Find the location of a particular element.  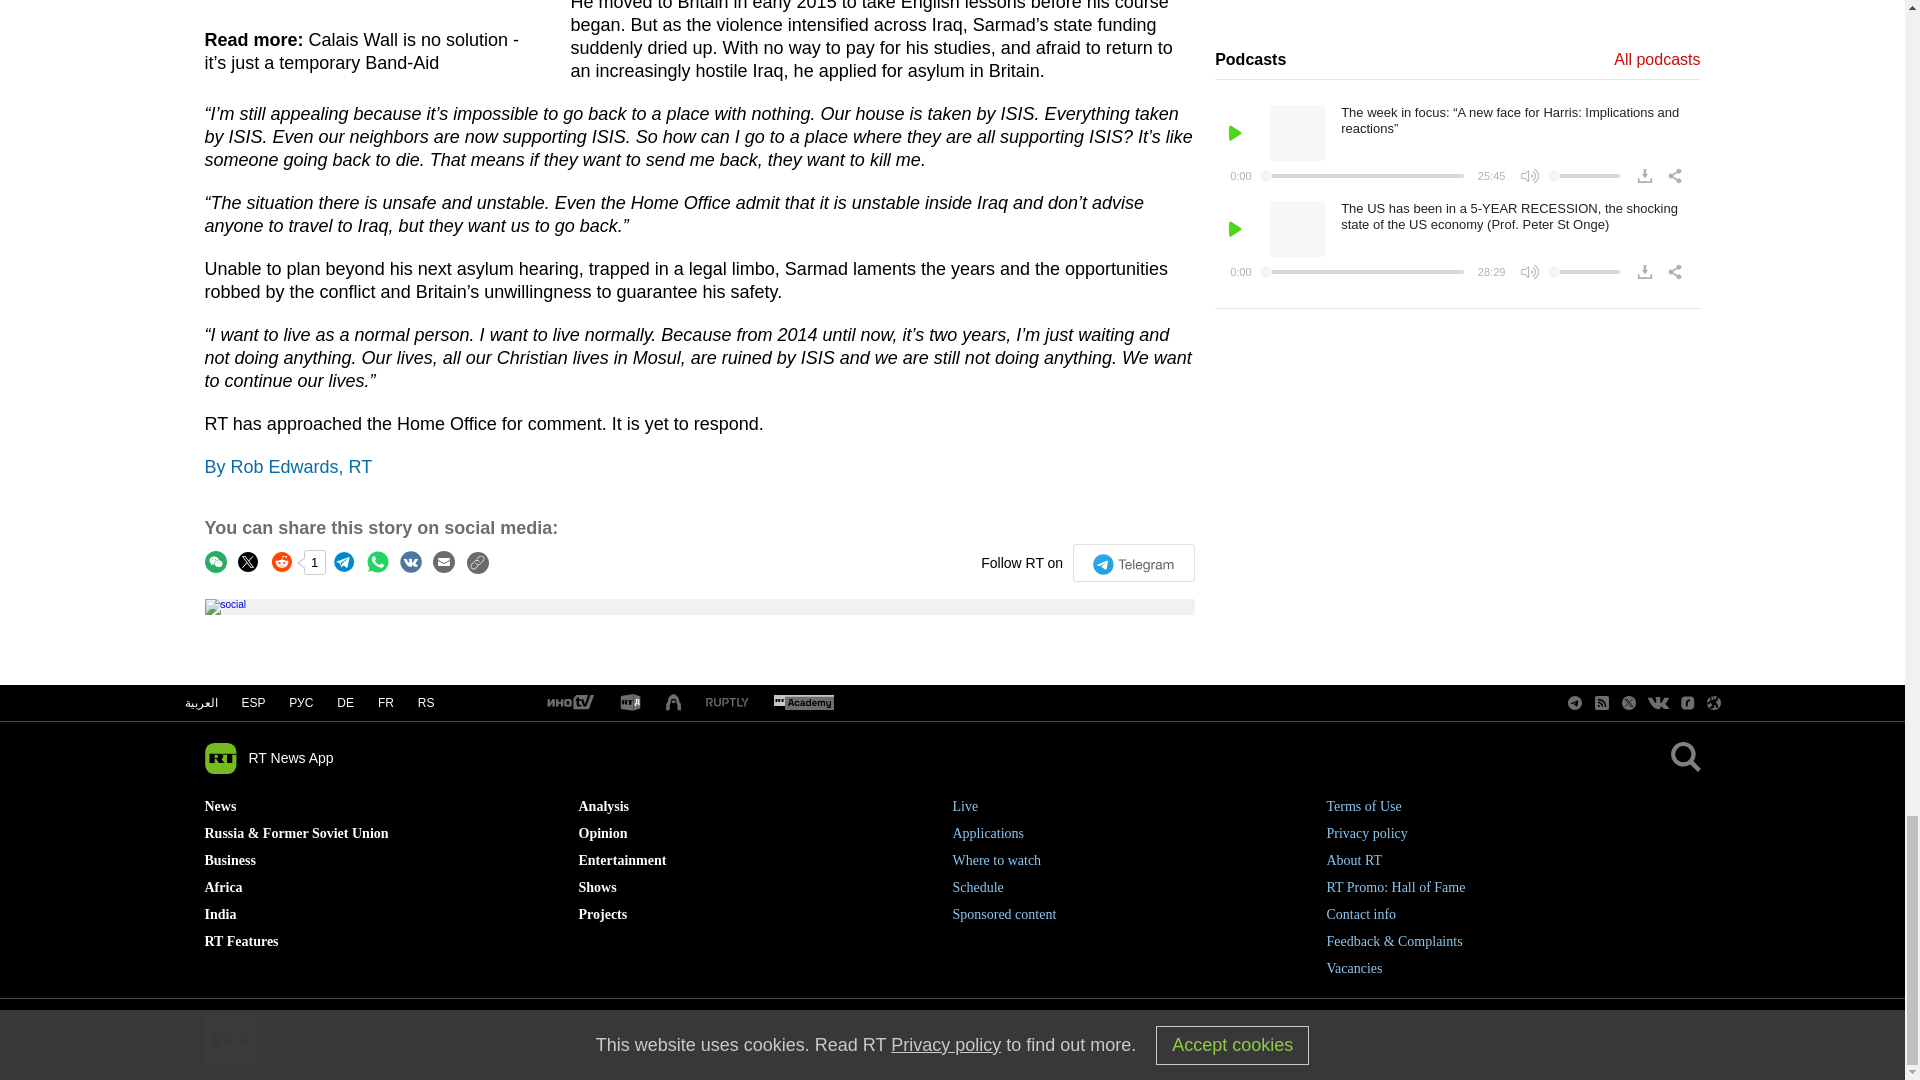

RT  is located at coordinates (630, 703).